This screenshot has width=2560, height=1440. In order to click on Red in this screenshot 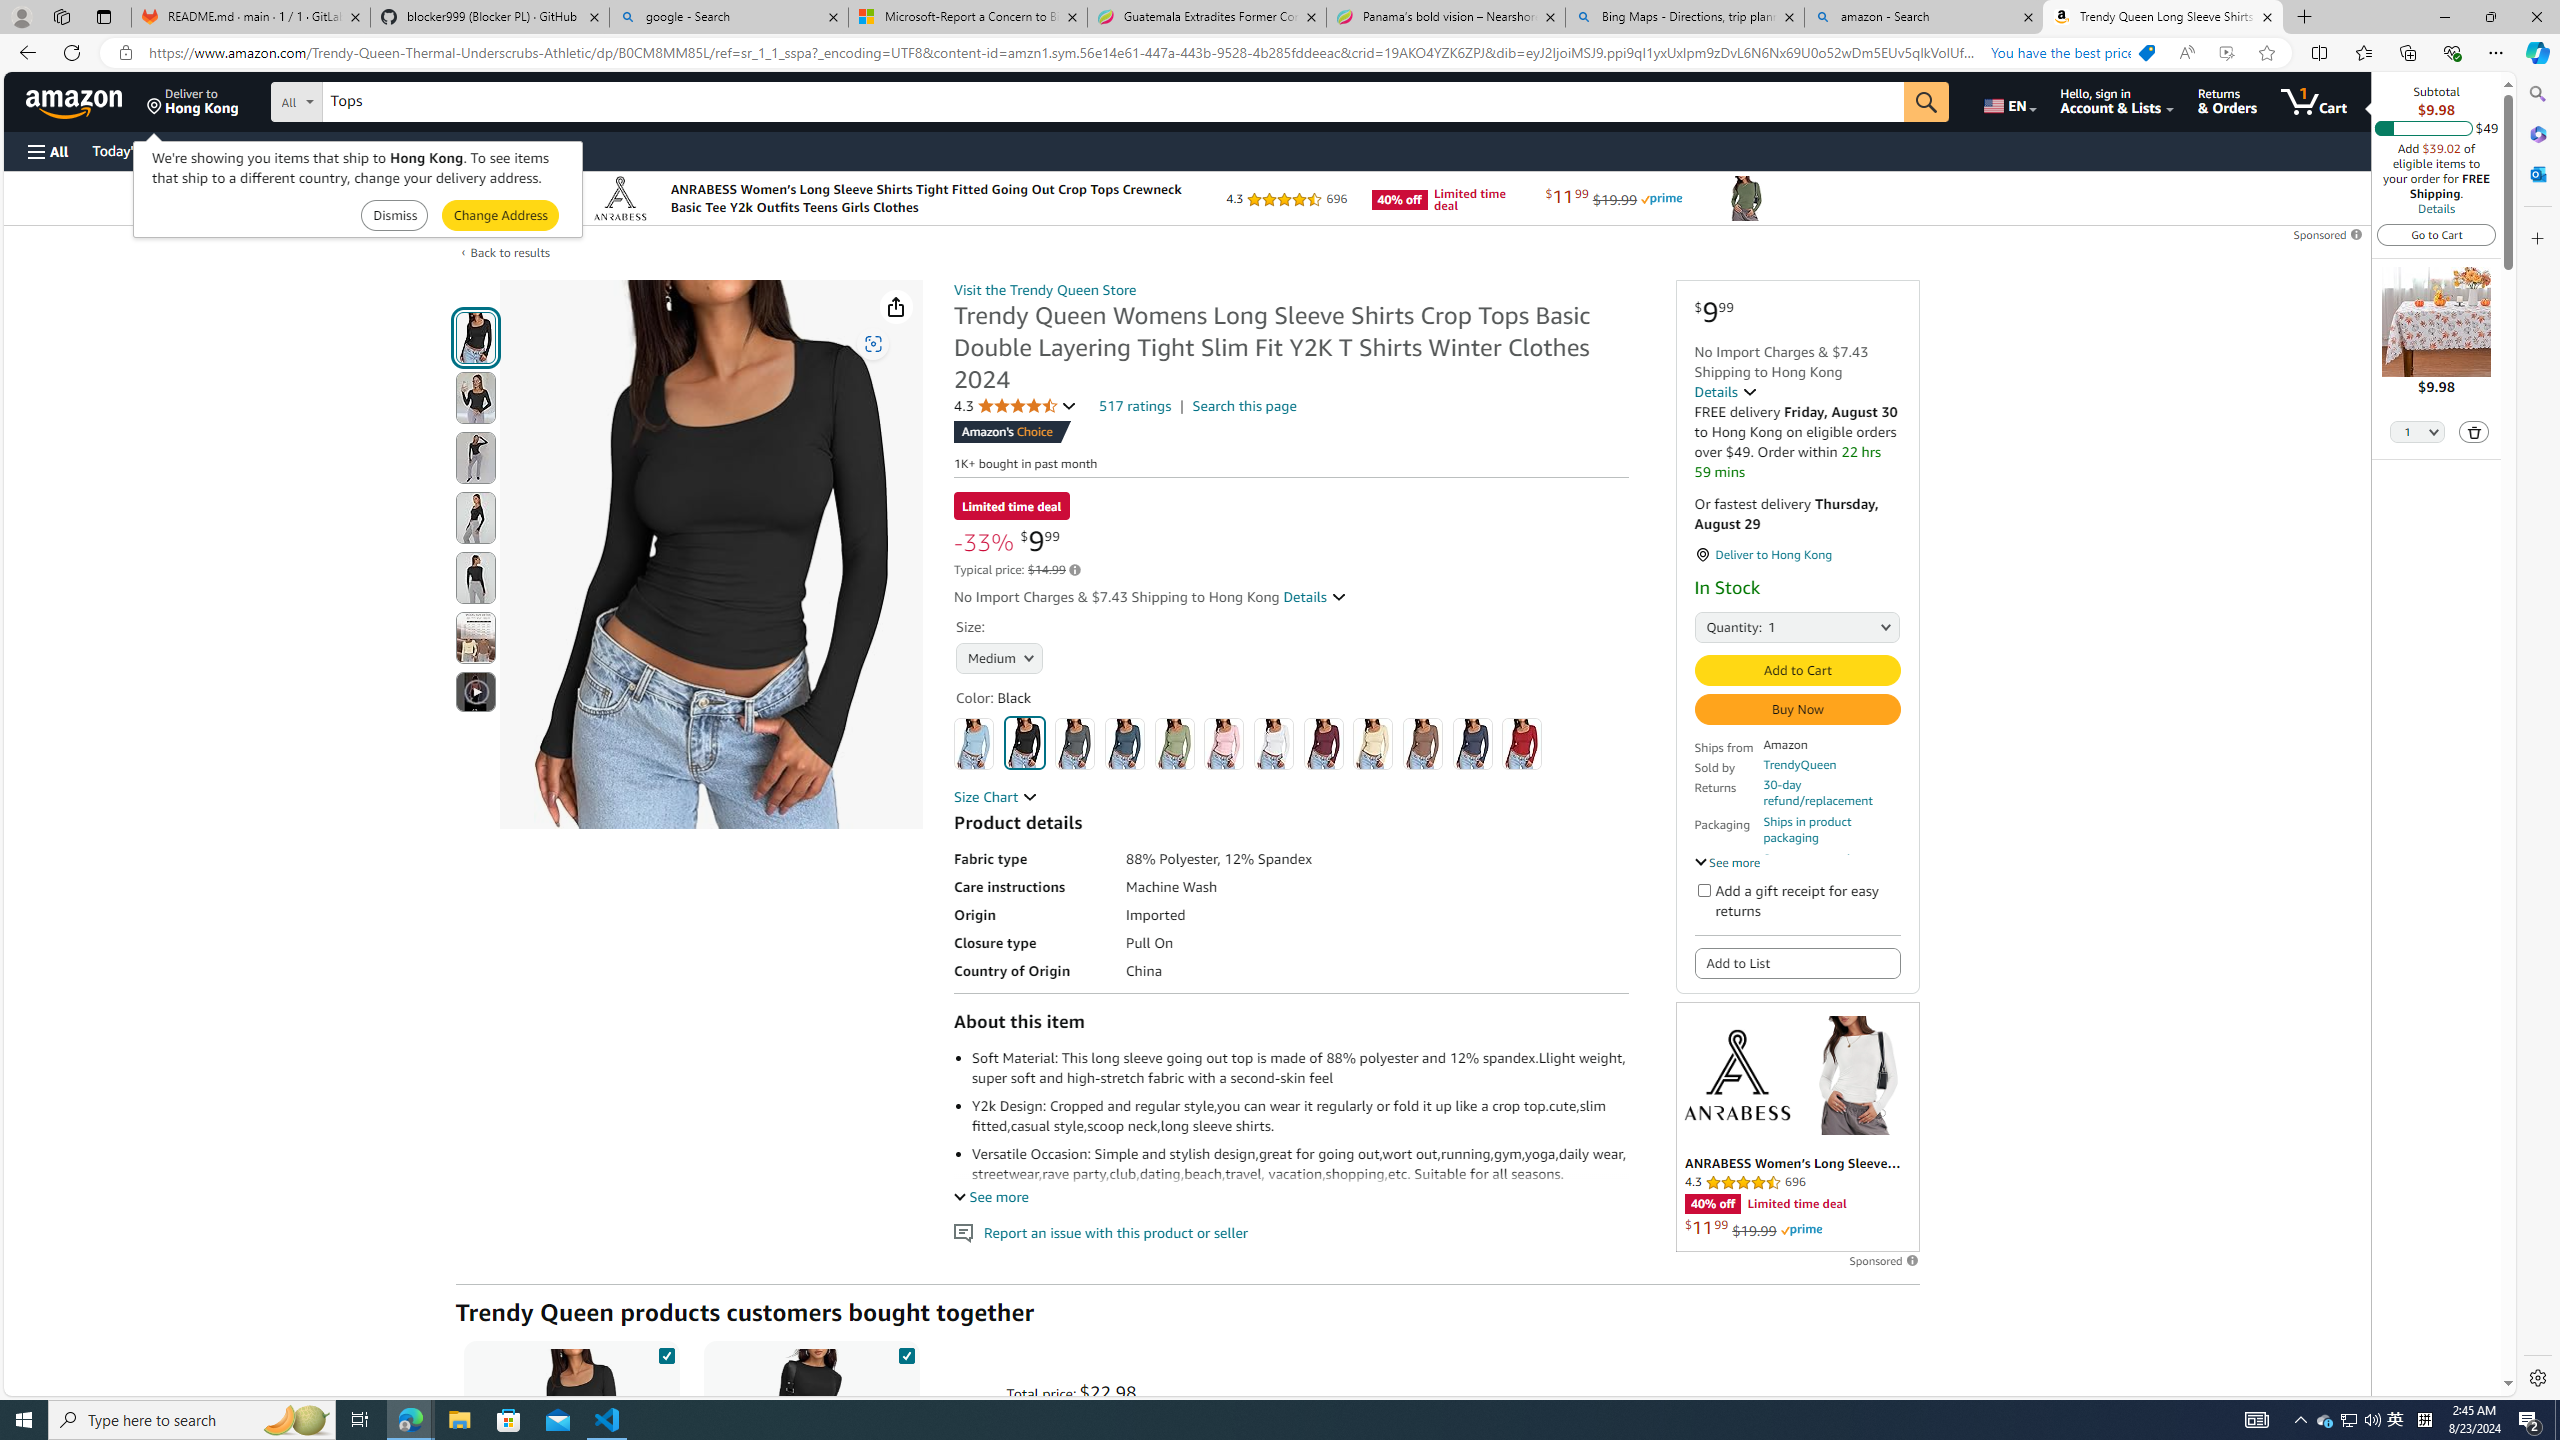, I will do `click(1522, 743)`.